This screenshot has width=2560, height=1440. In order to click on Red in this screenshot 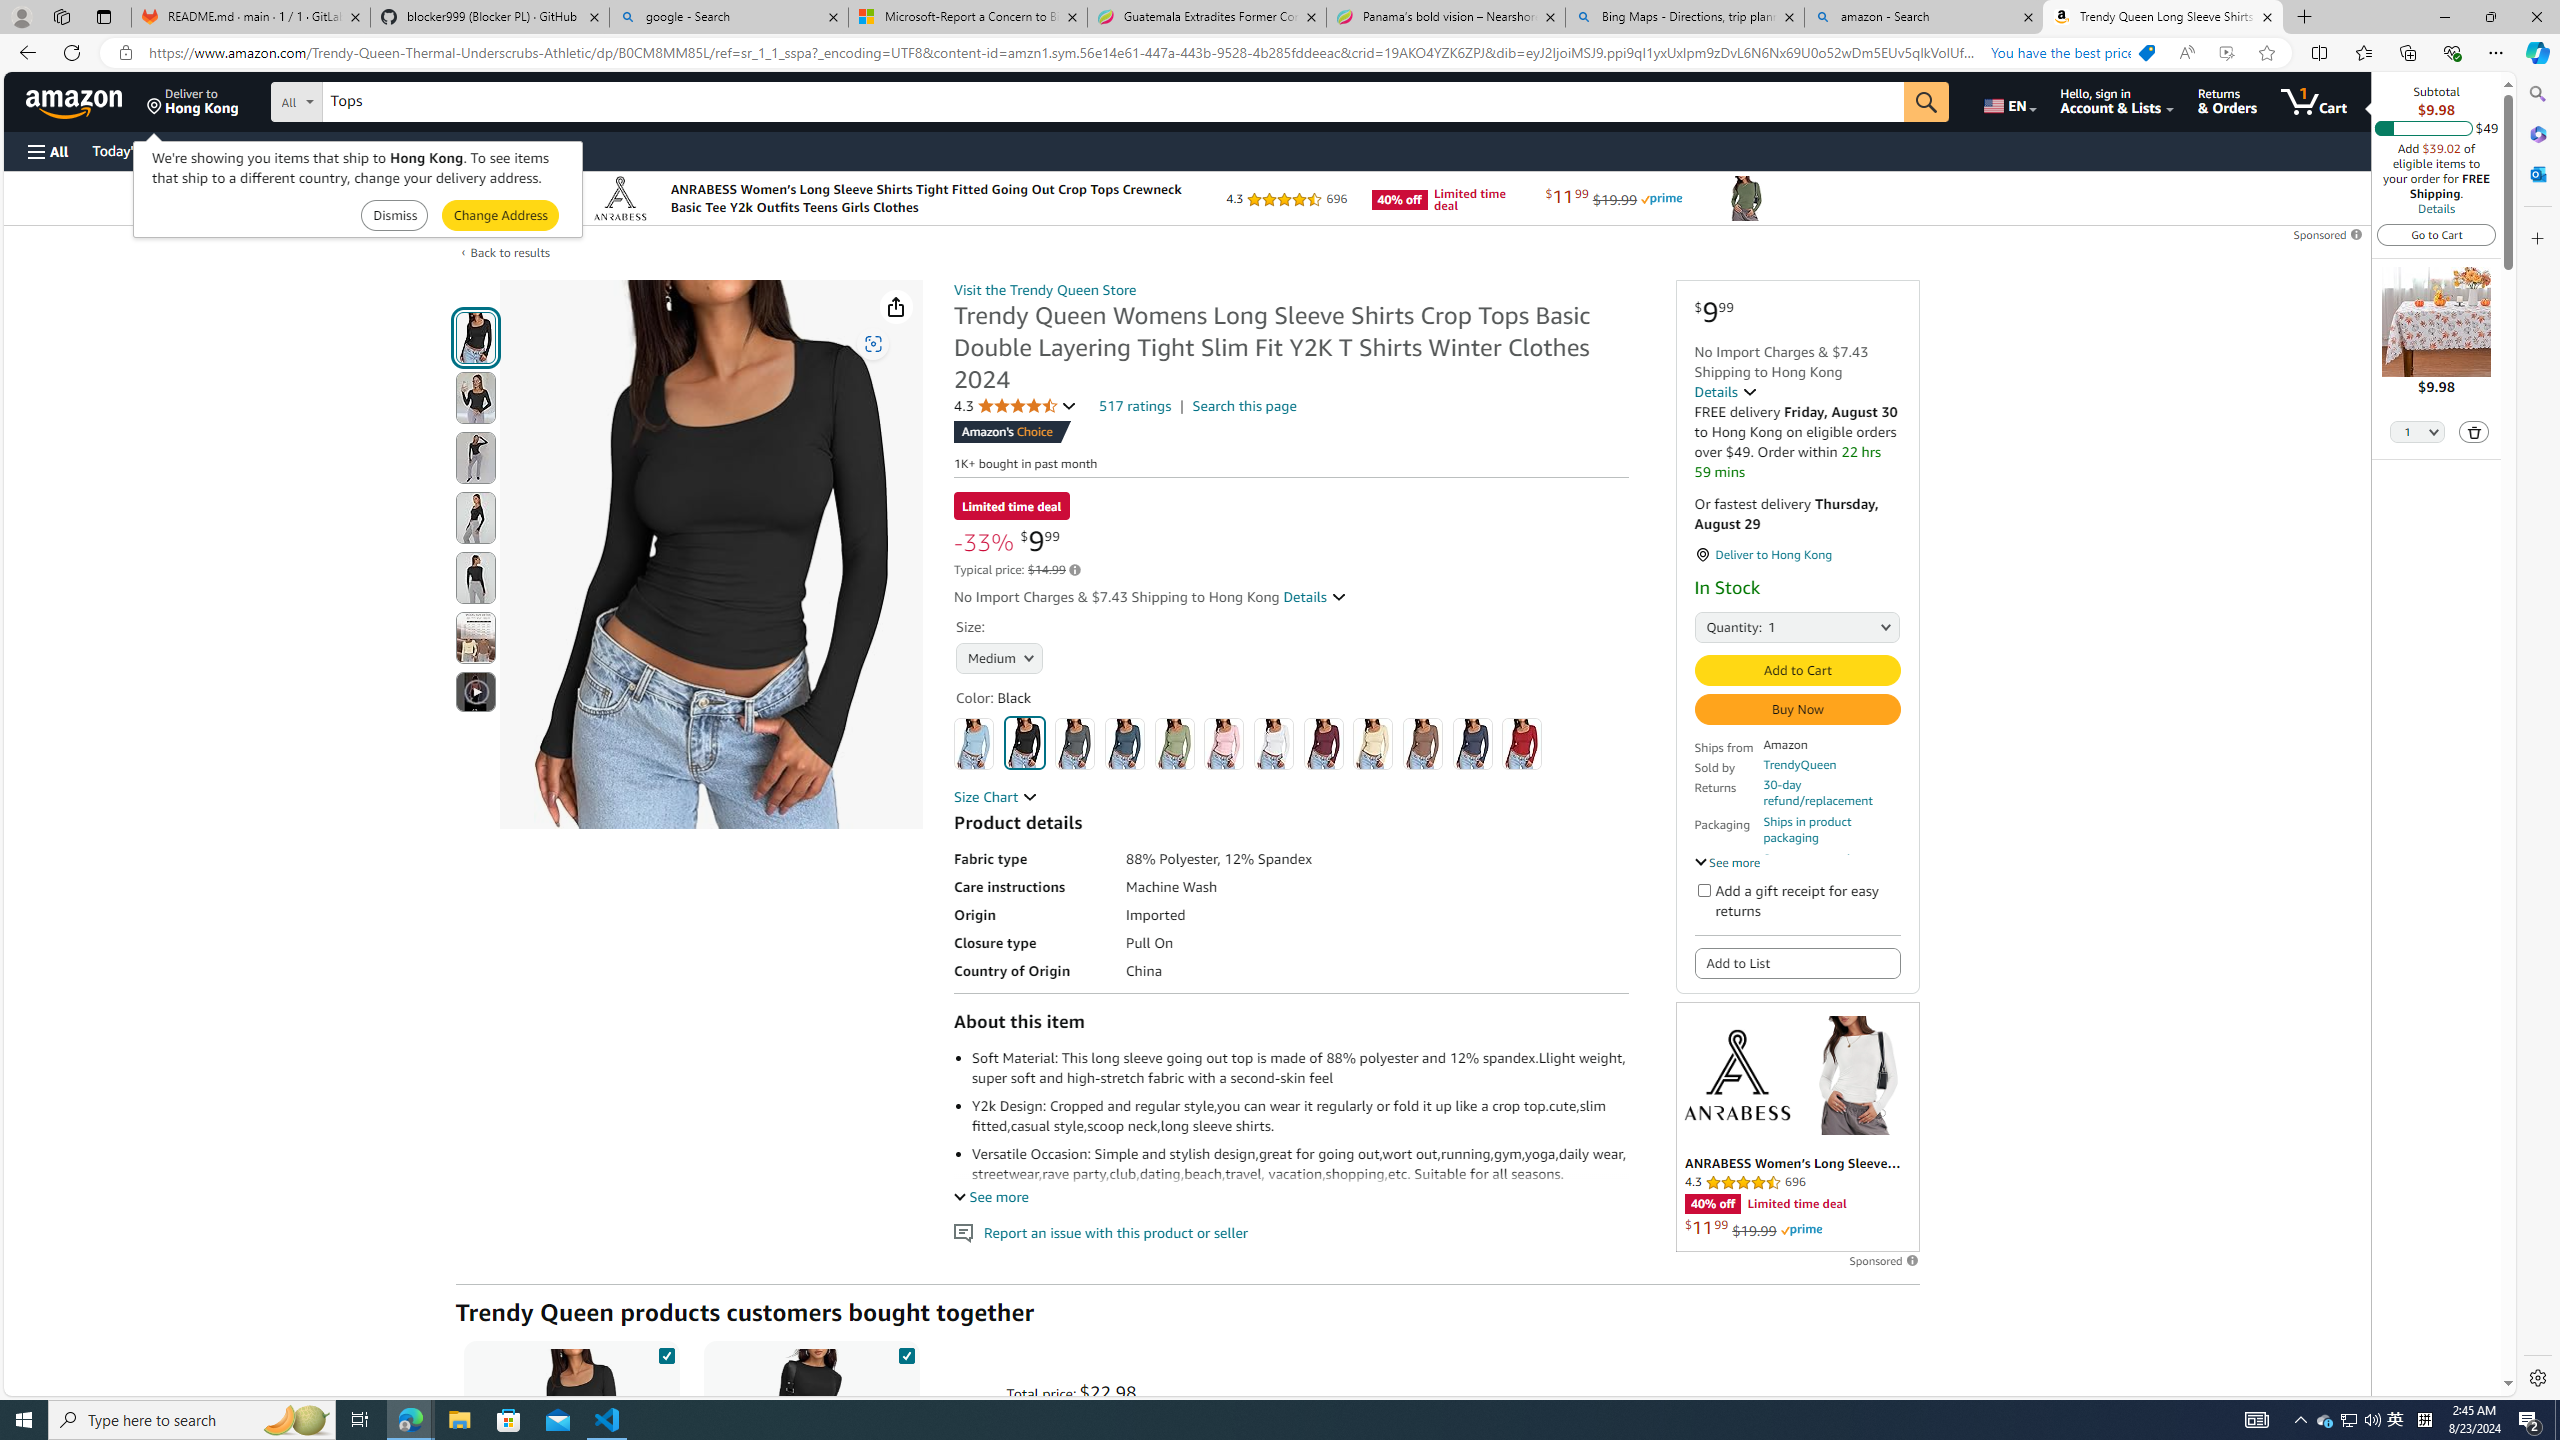, I will do `click(1522, 743)`.